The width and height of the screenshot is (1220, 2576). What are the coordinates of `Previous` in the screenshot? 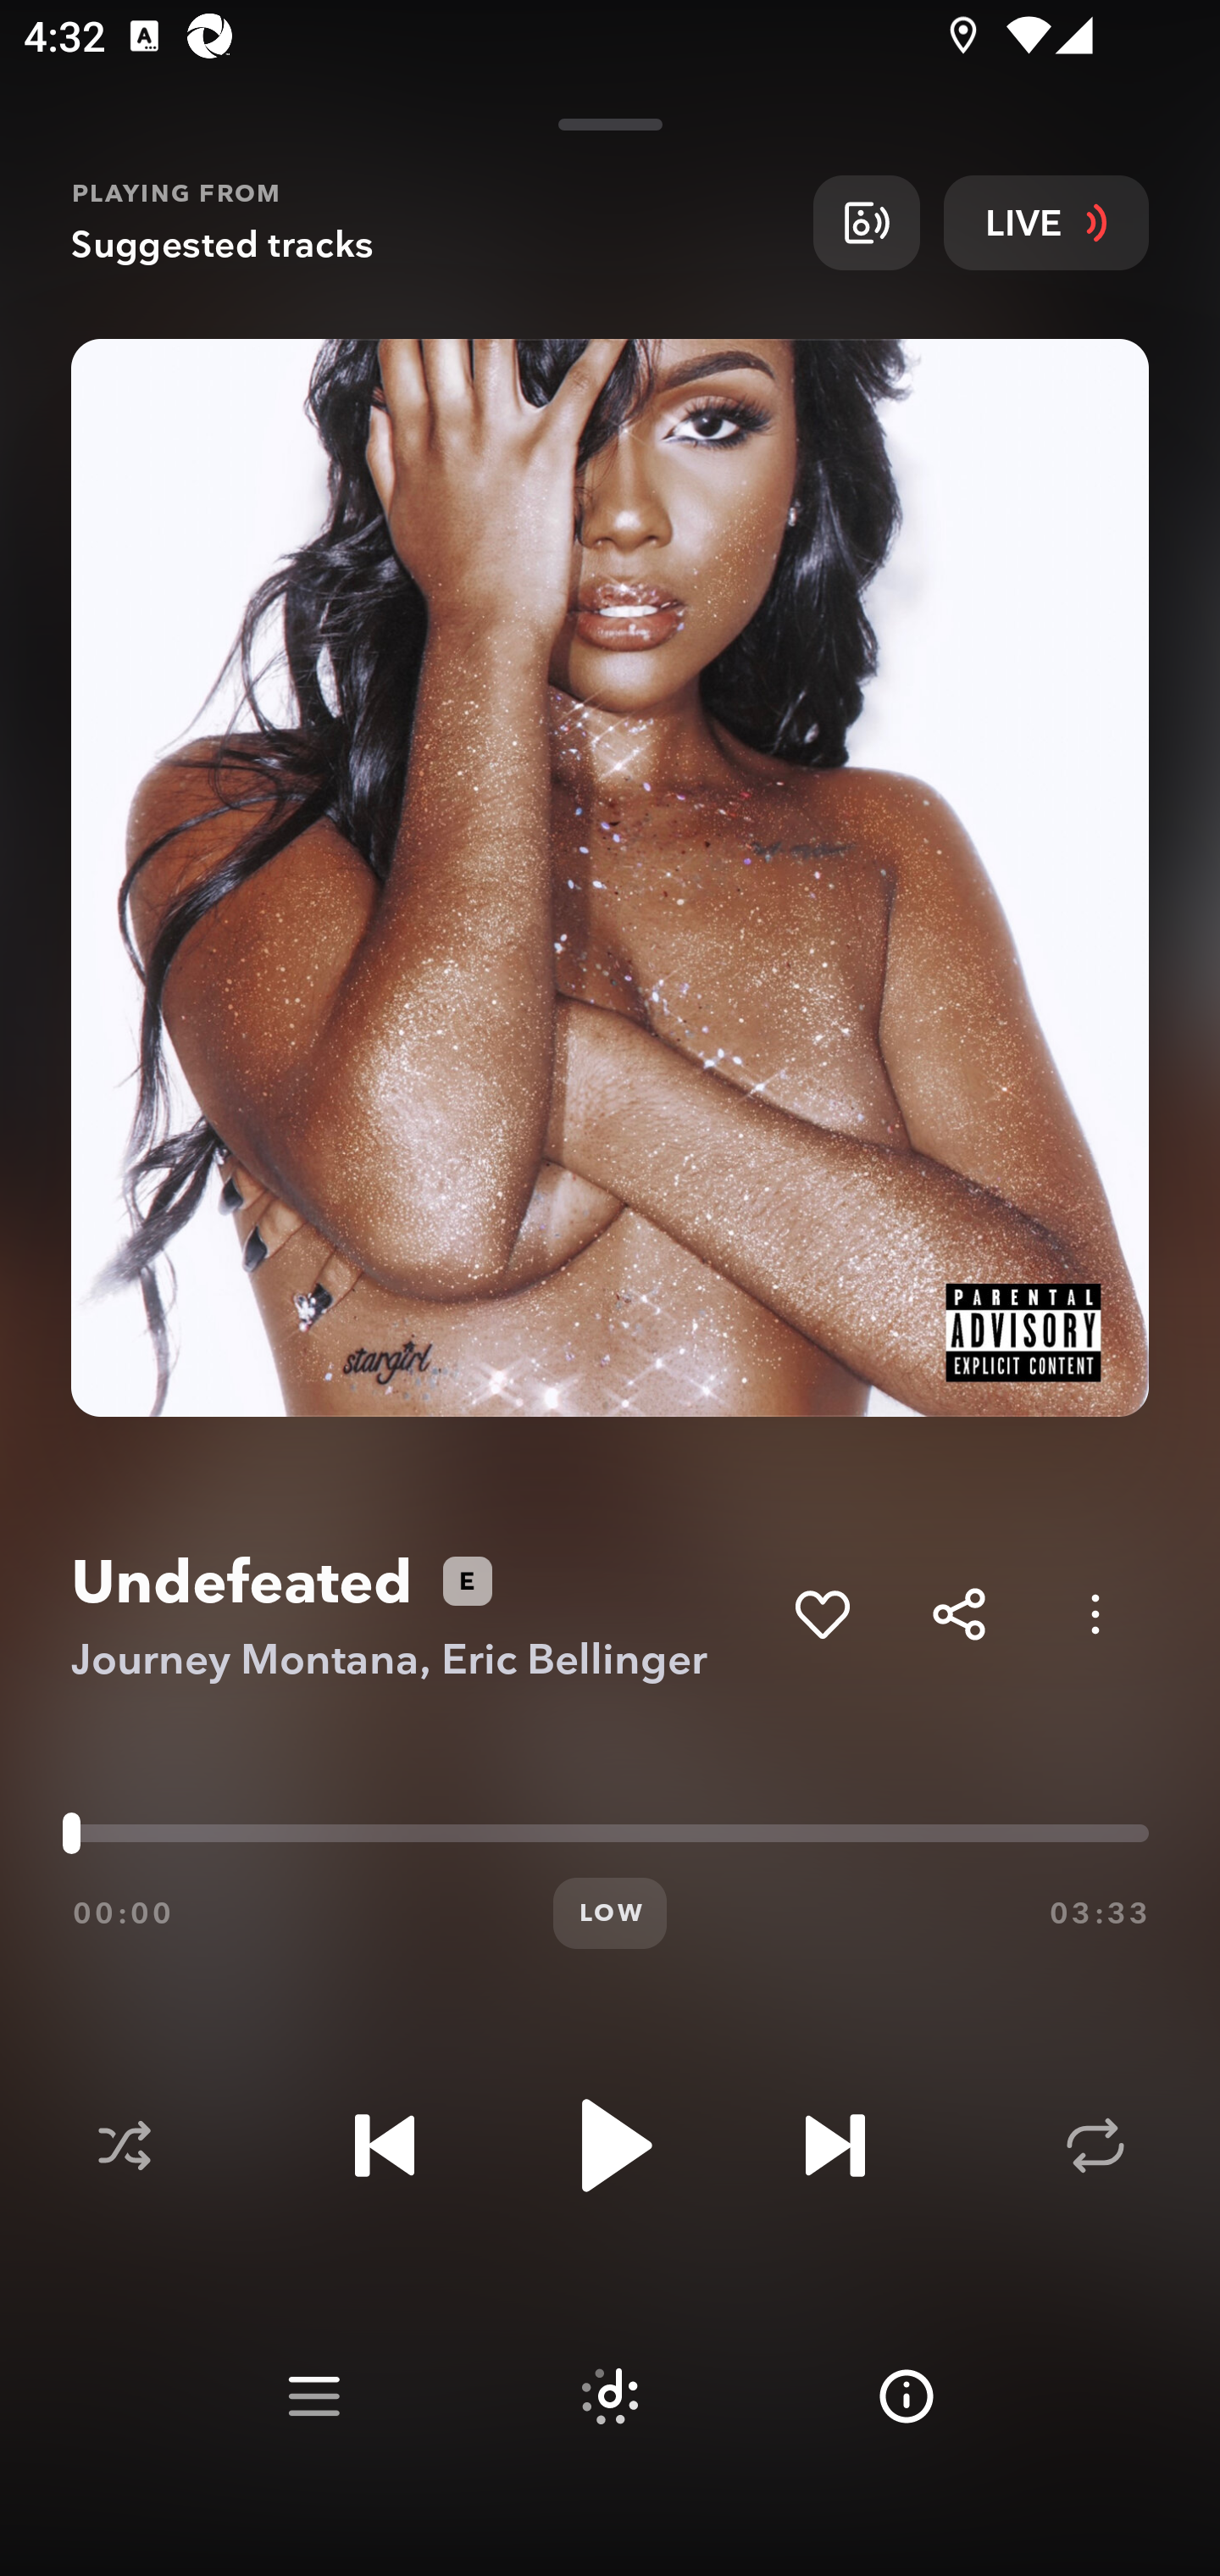 It's located at (385, 2146).